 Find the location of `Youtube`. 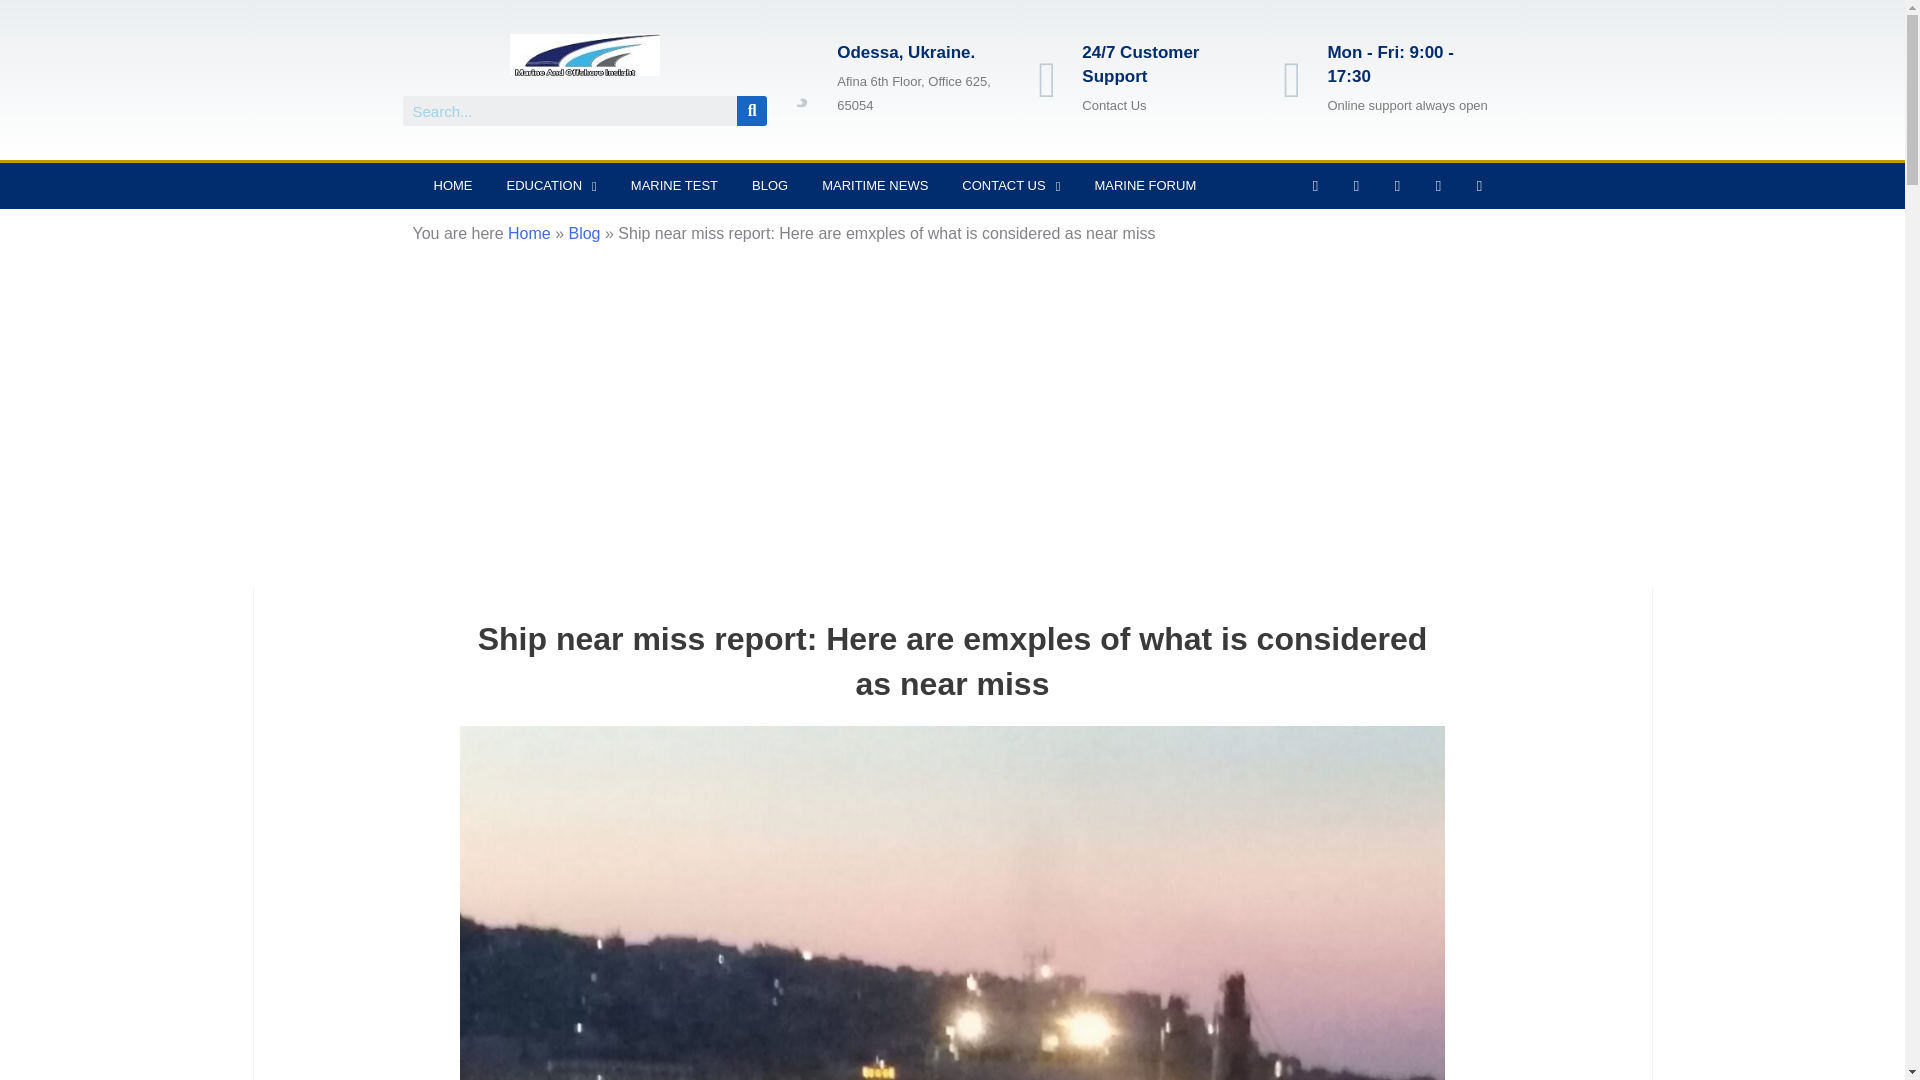

Youtube is located at coordinates (1438, 185).